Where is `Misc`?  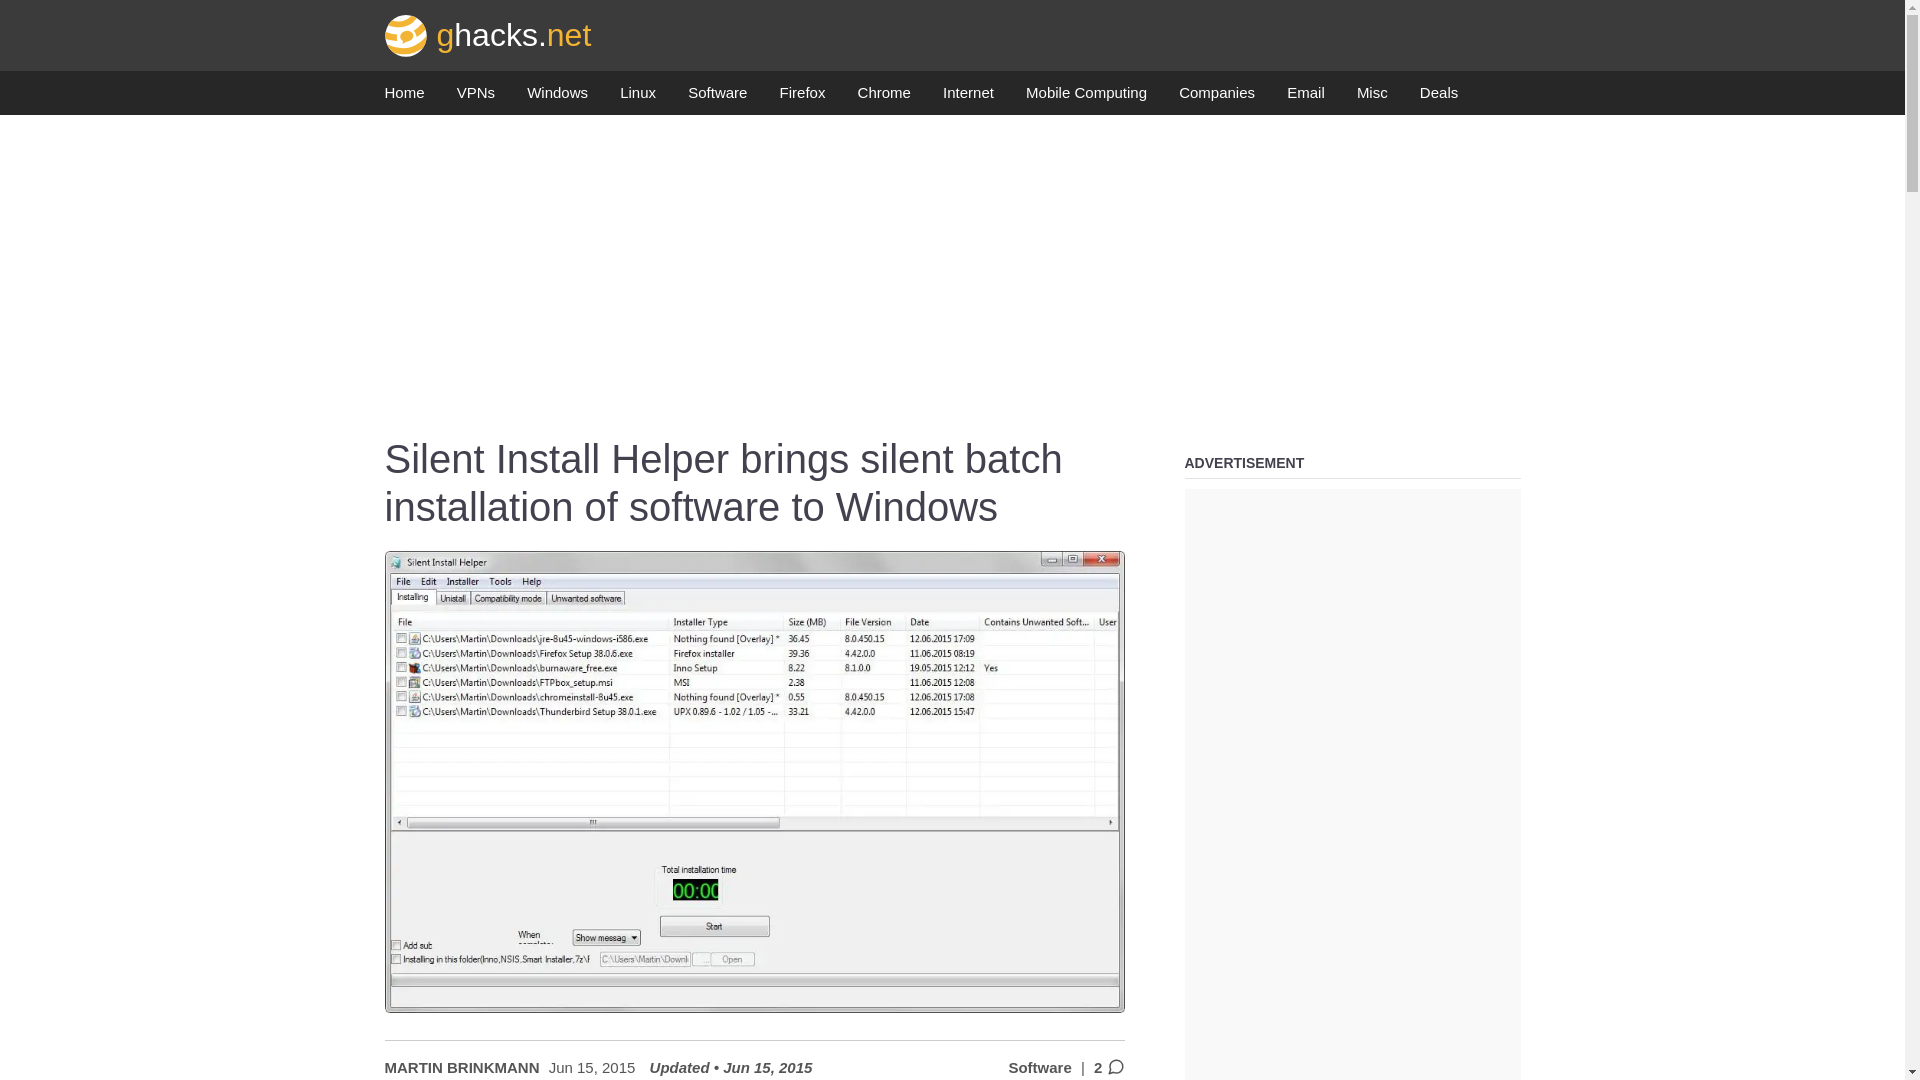 Misc is located at coordinates (1372, 98).